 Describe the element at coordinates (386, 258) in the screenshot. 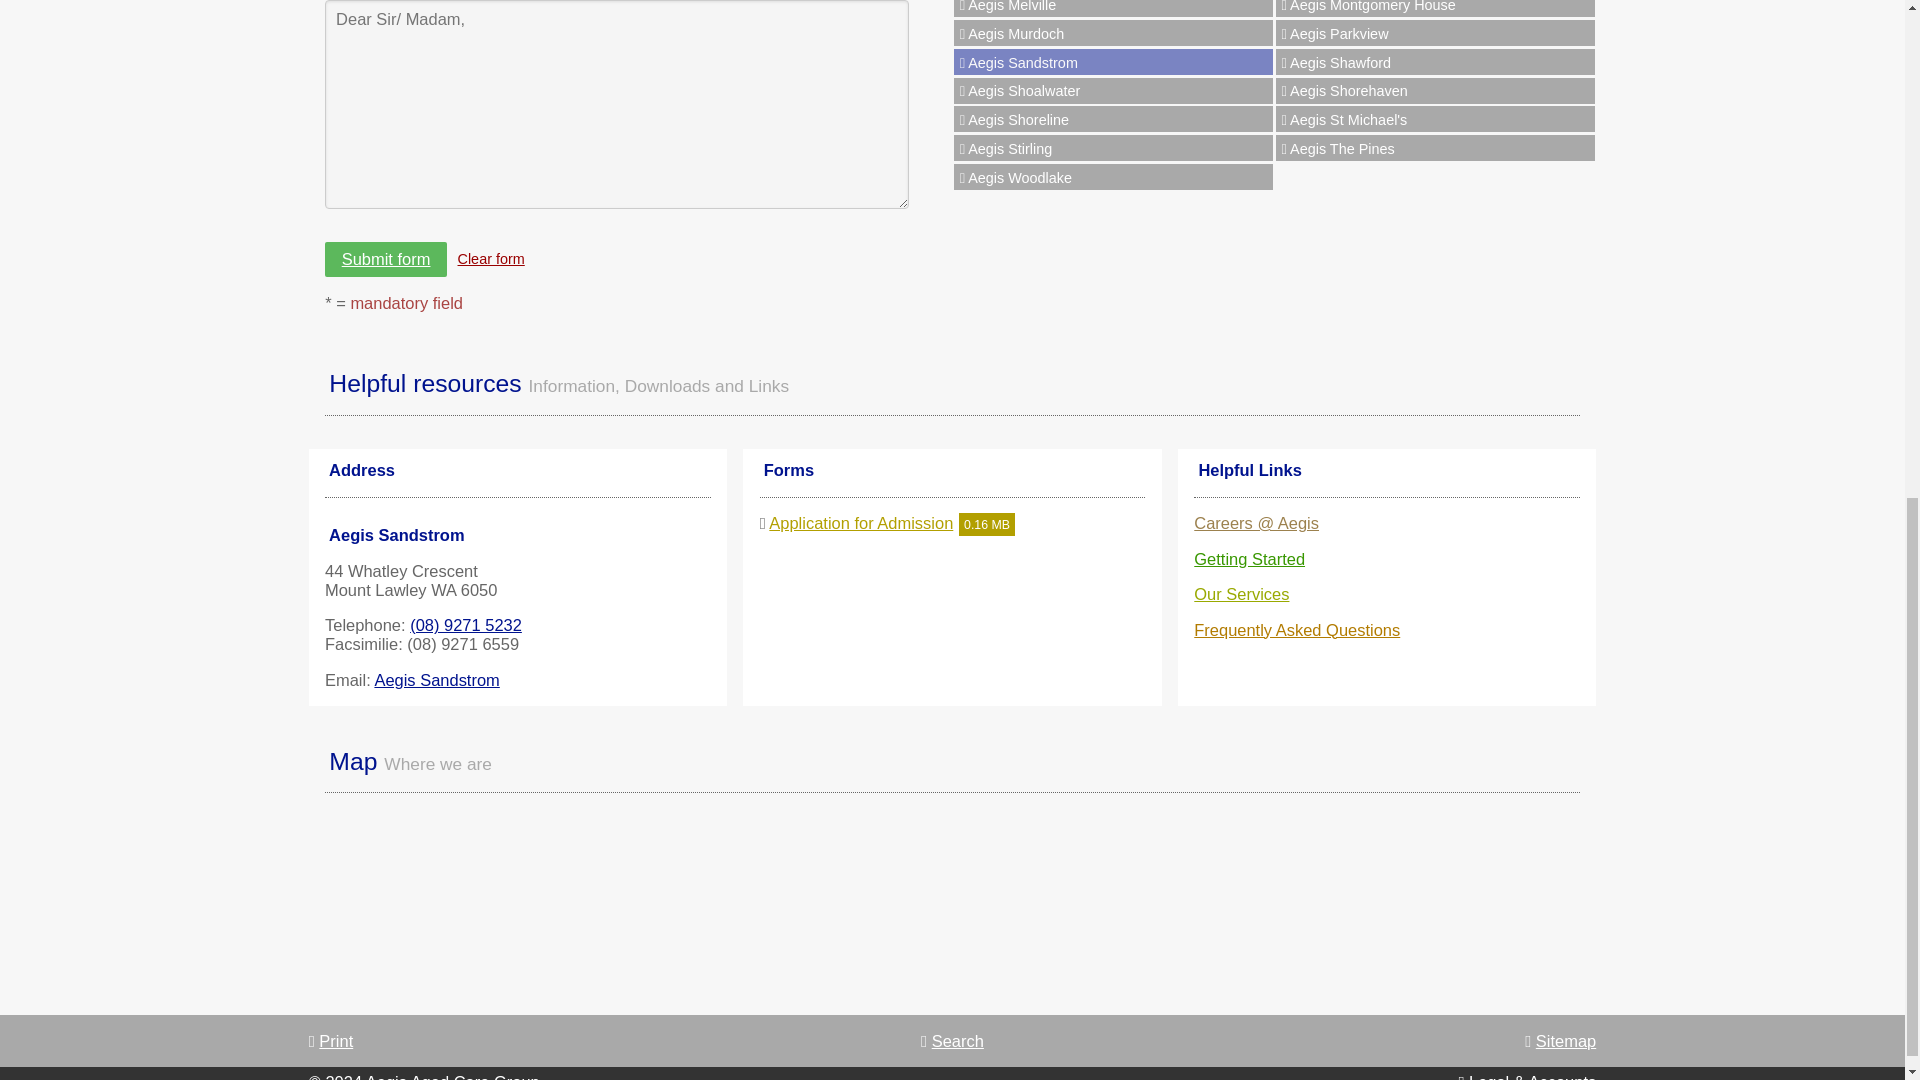

I see `Submit form` at that location.